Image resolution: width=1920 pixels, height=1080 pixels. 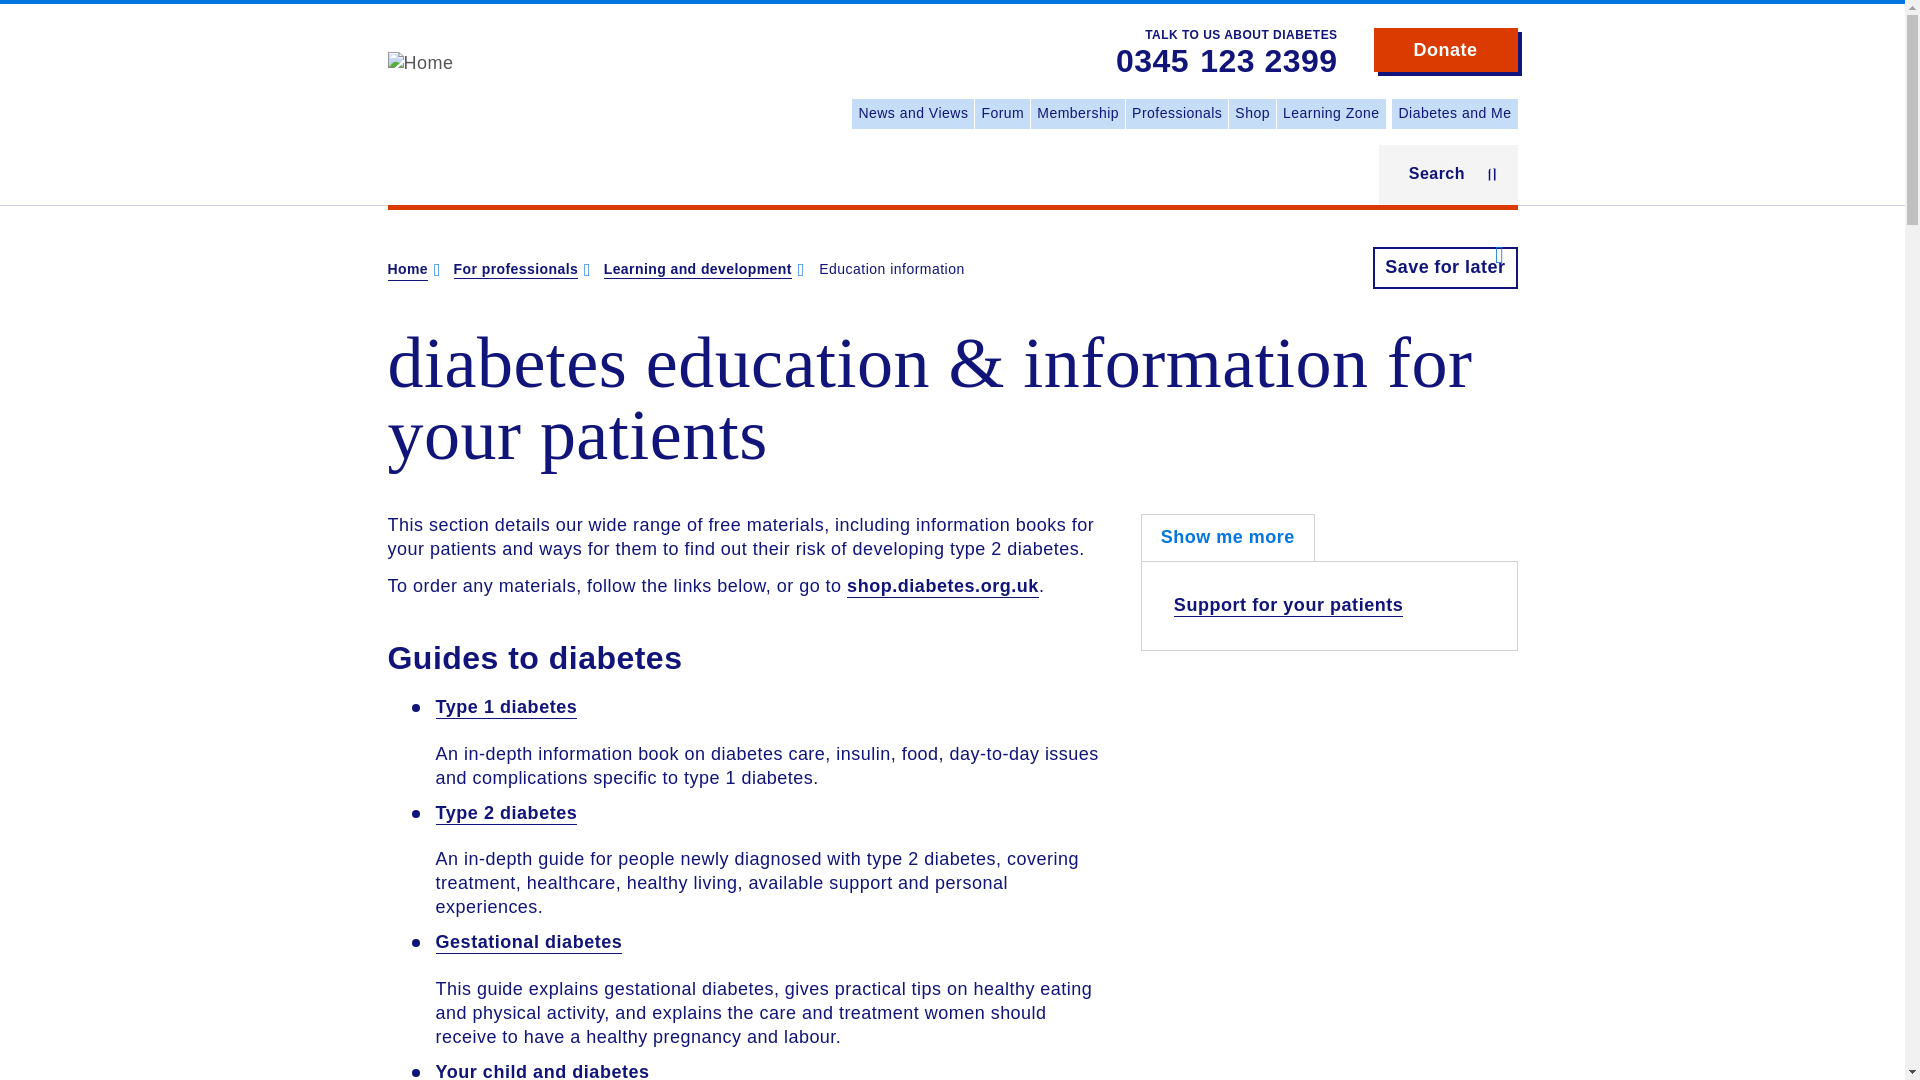 What do you see at coordinates (506, 814) in the screenshot?
I see `Type 2 diabetes` at bounding box center [506, 814].